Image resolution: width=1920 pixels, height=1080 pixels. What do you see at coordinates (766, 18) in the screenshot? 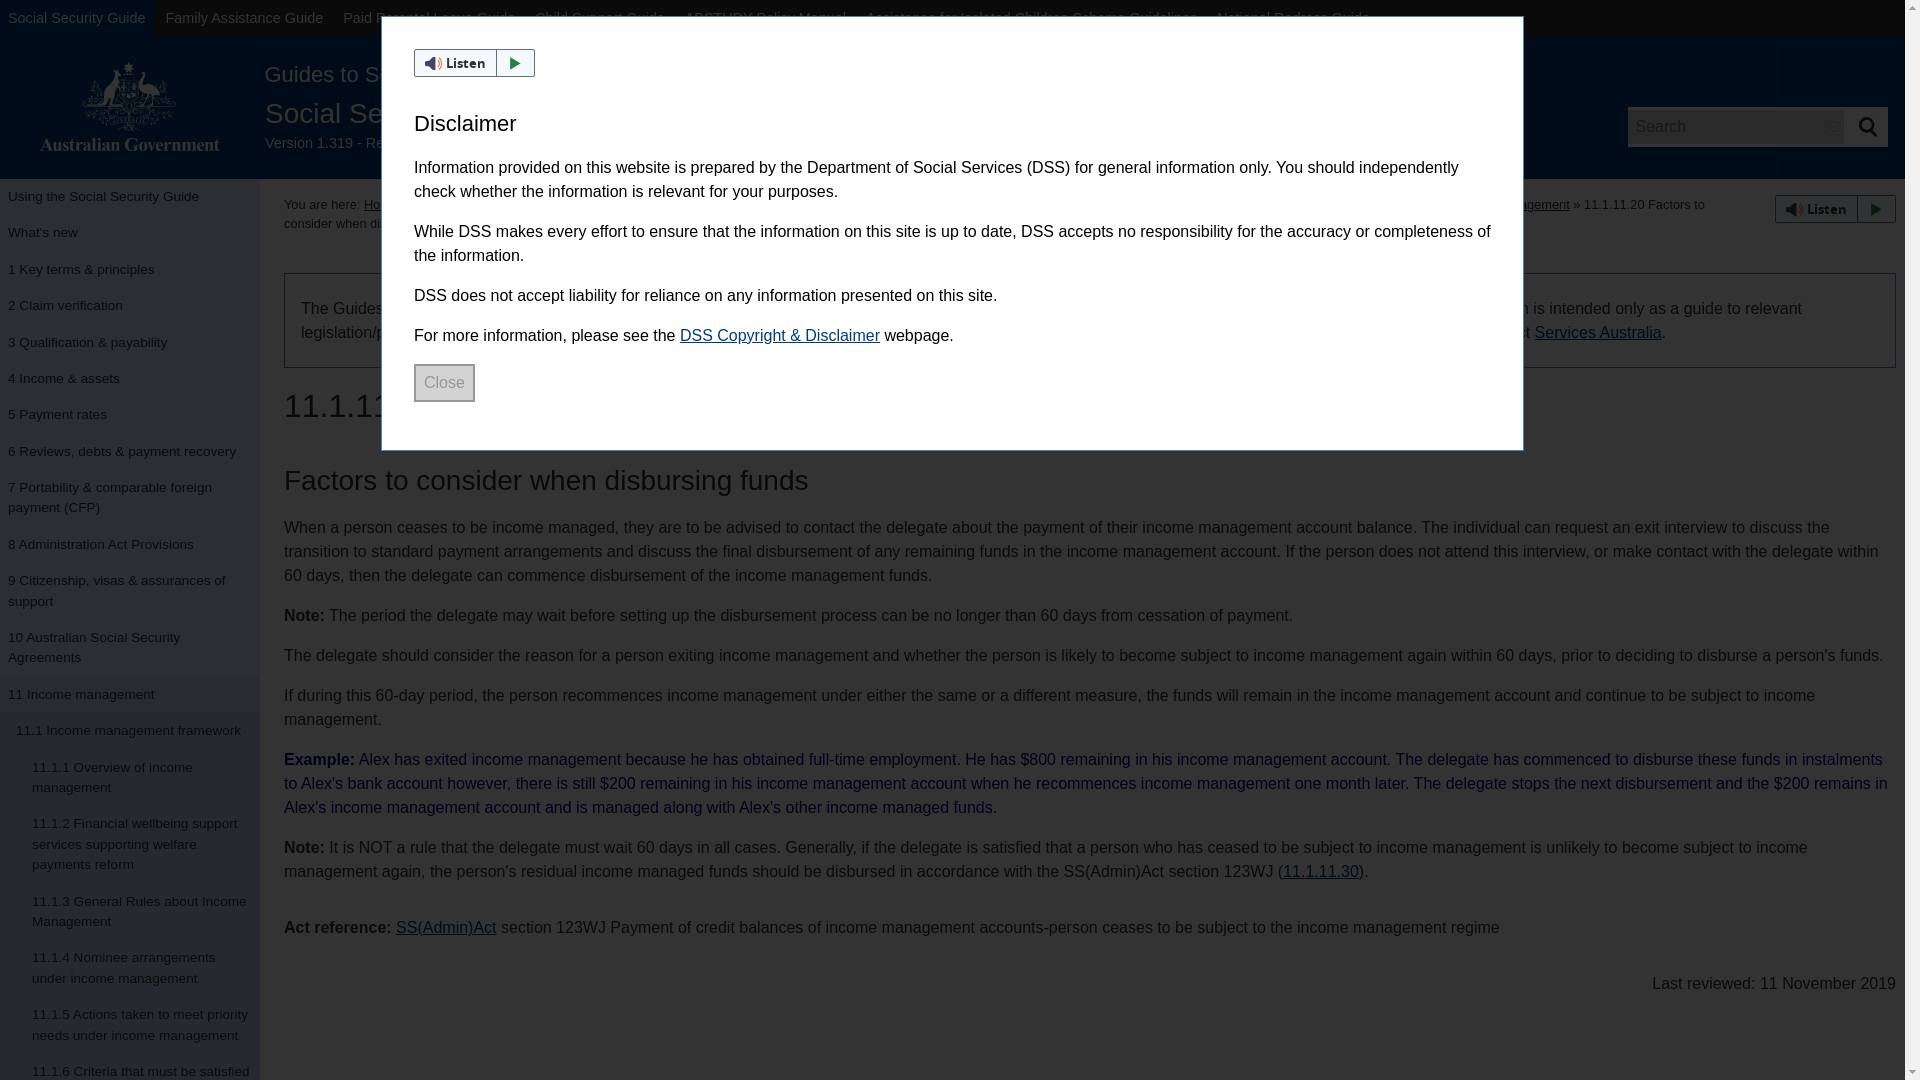
I see `ABSTUDY Policy Manual` at bounding box center [766, 18].